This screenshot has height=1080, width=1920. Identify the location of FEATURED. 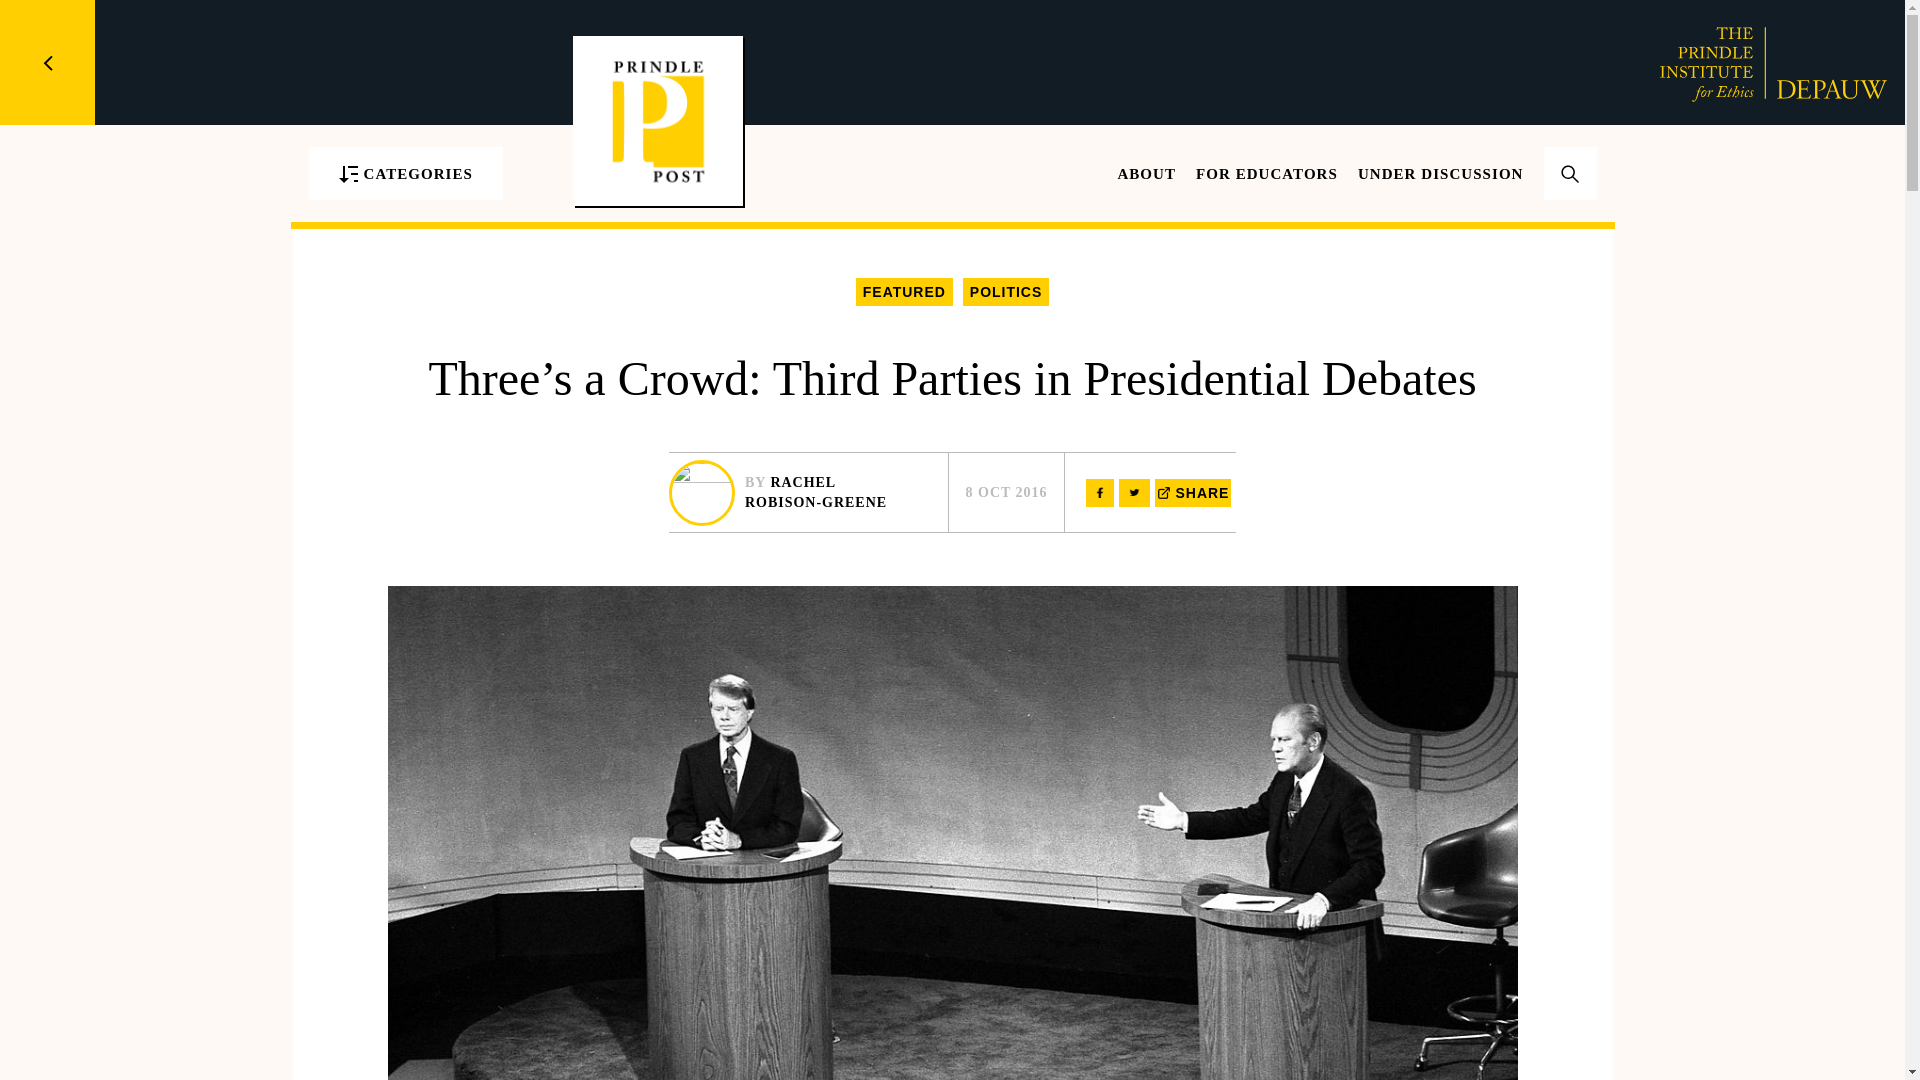
(904, 291).